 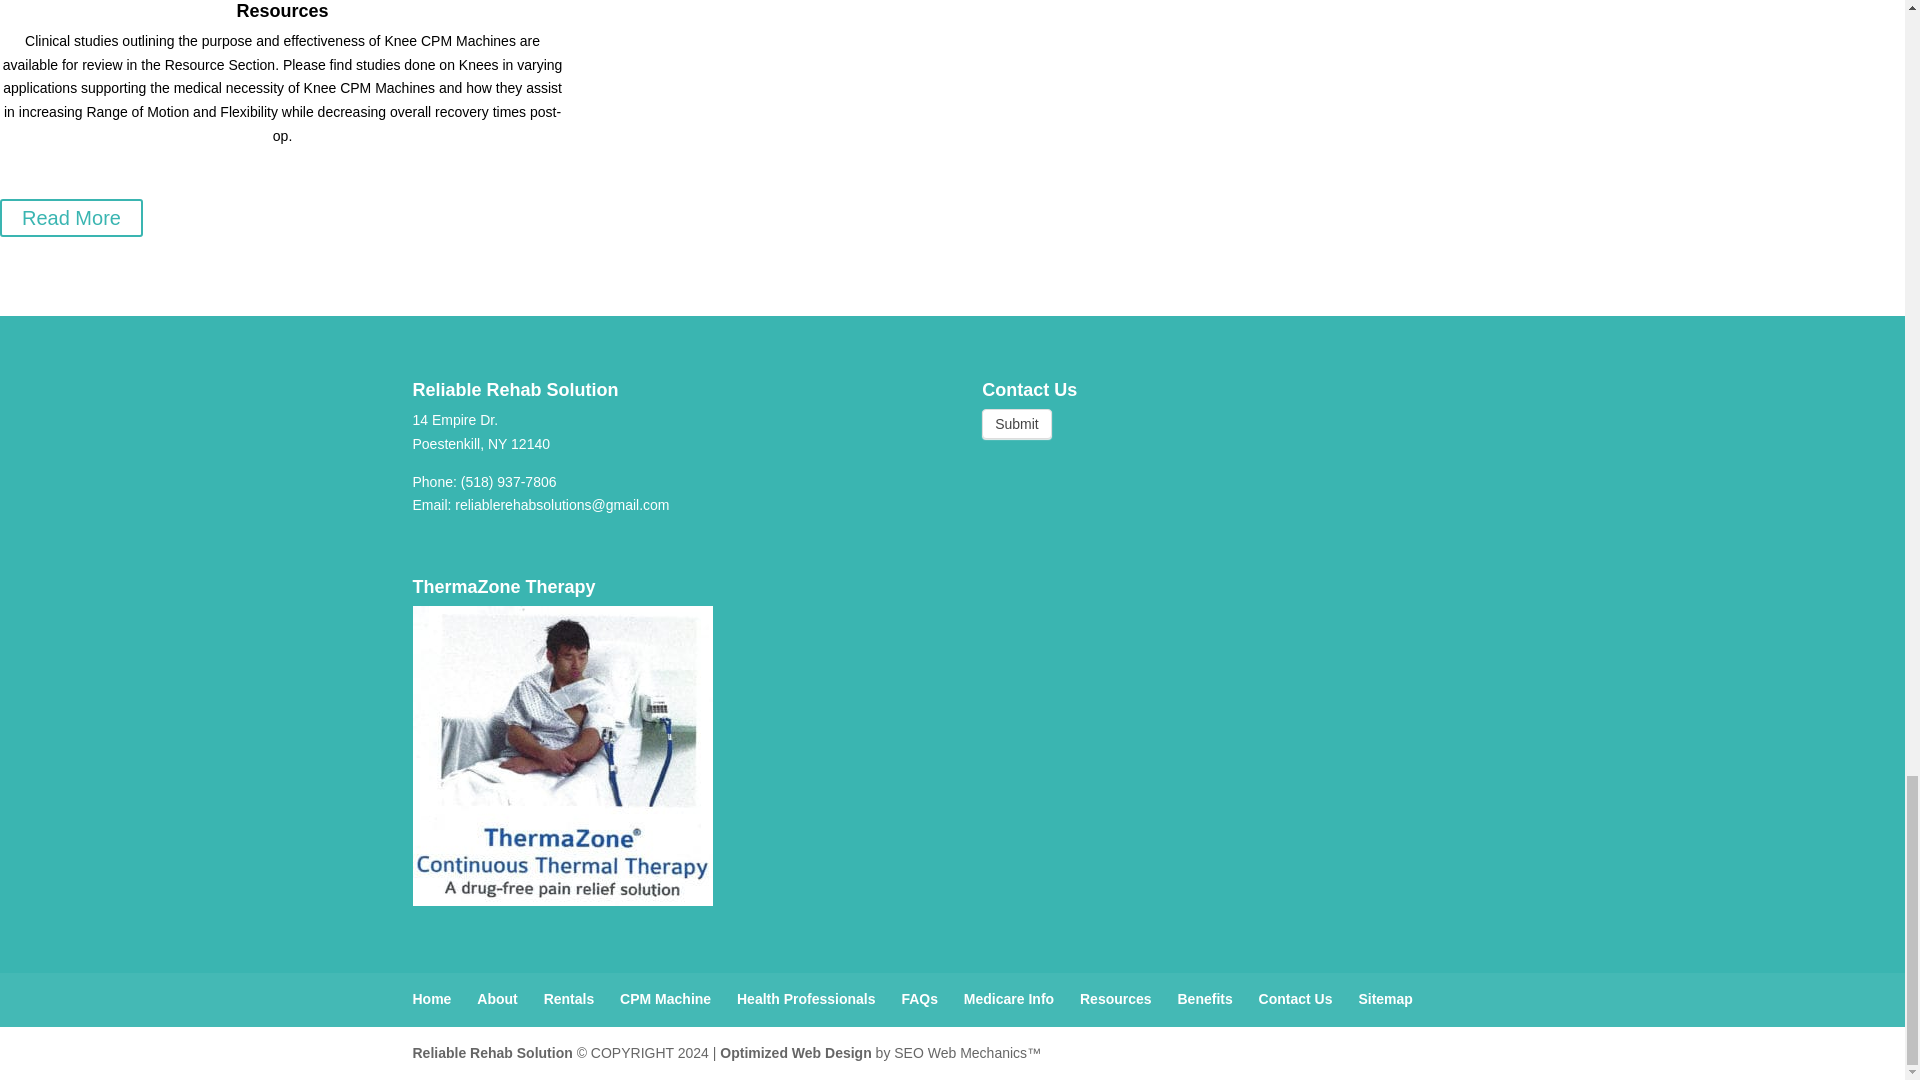 I want to click on Submit, so click(x=1016, y=424).